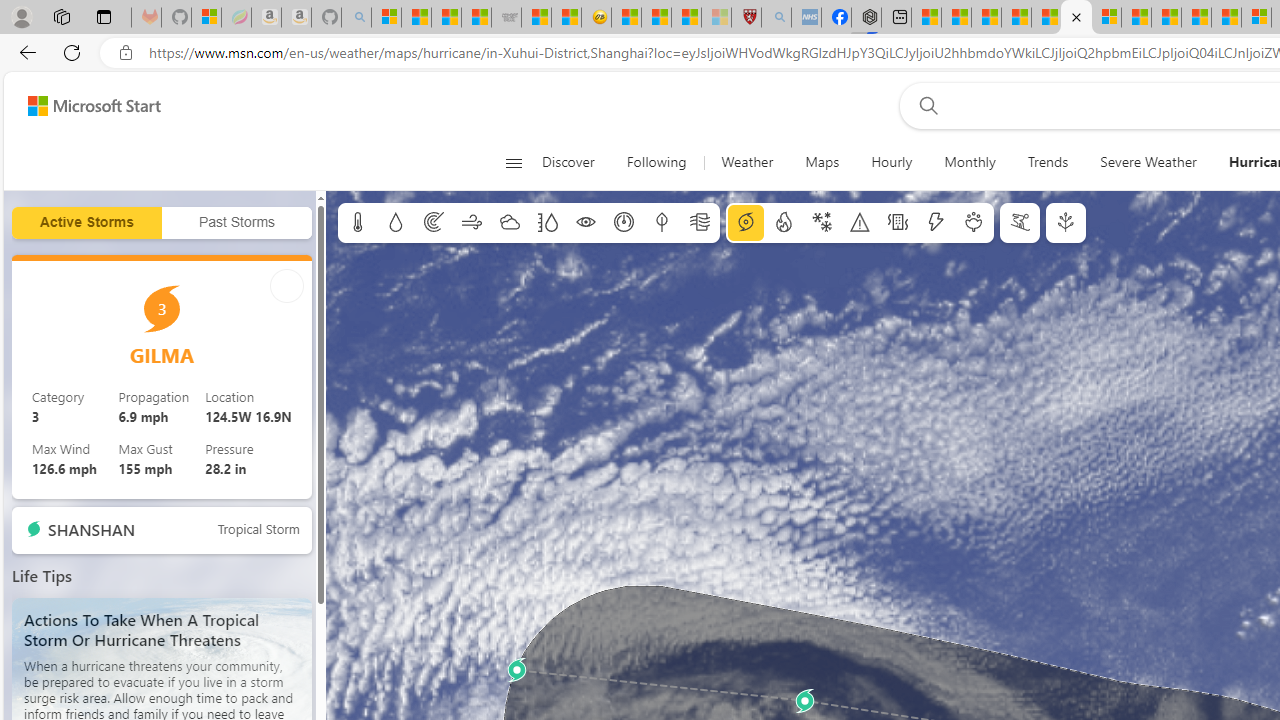 The width and height of the screenshot is (1280, 720). What do you see at coordinates (1066, 223) in the screenshot?
I see `E-tree` at bounding box center [1066, 223].